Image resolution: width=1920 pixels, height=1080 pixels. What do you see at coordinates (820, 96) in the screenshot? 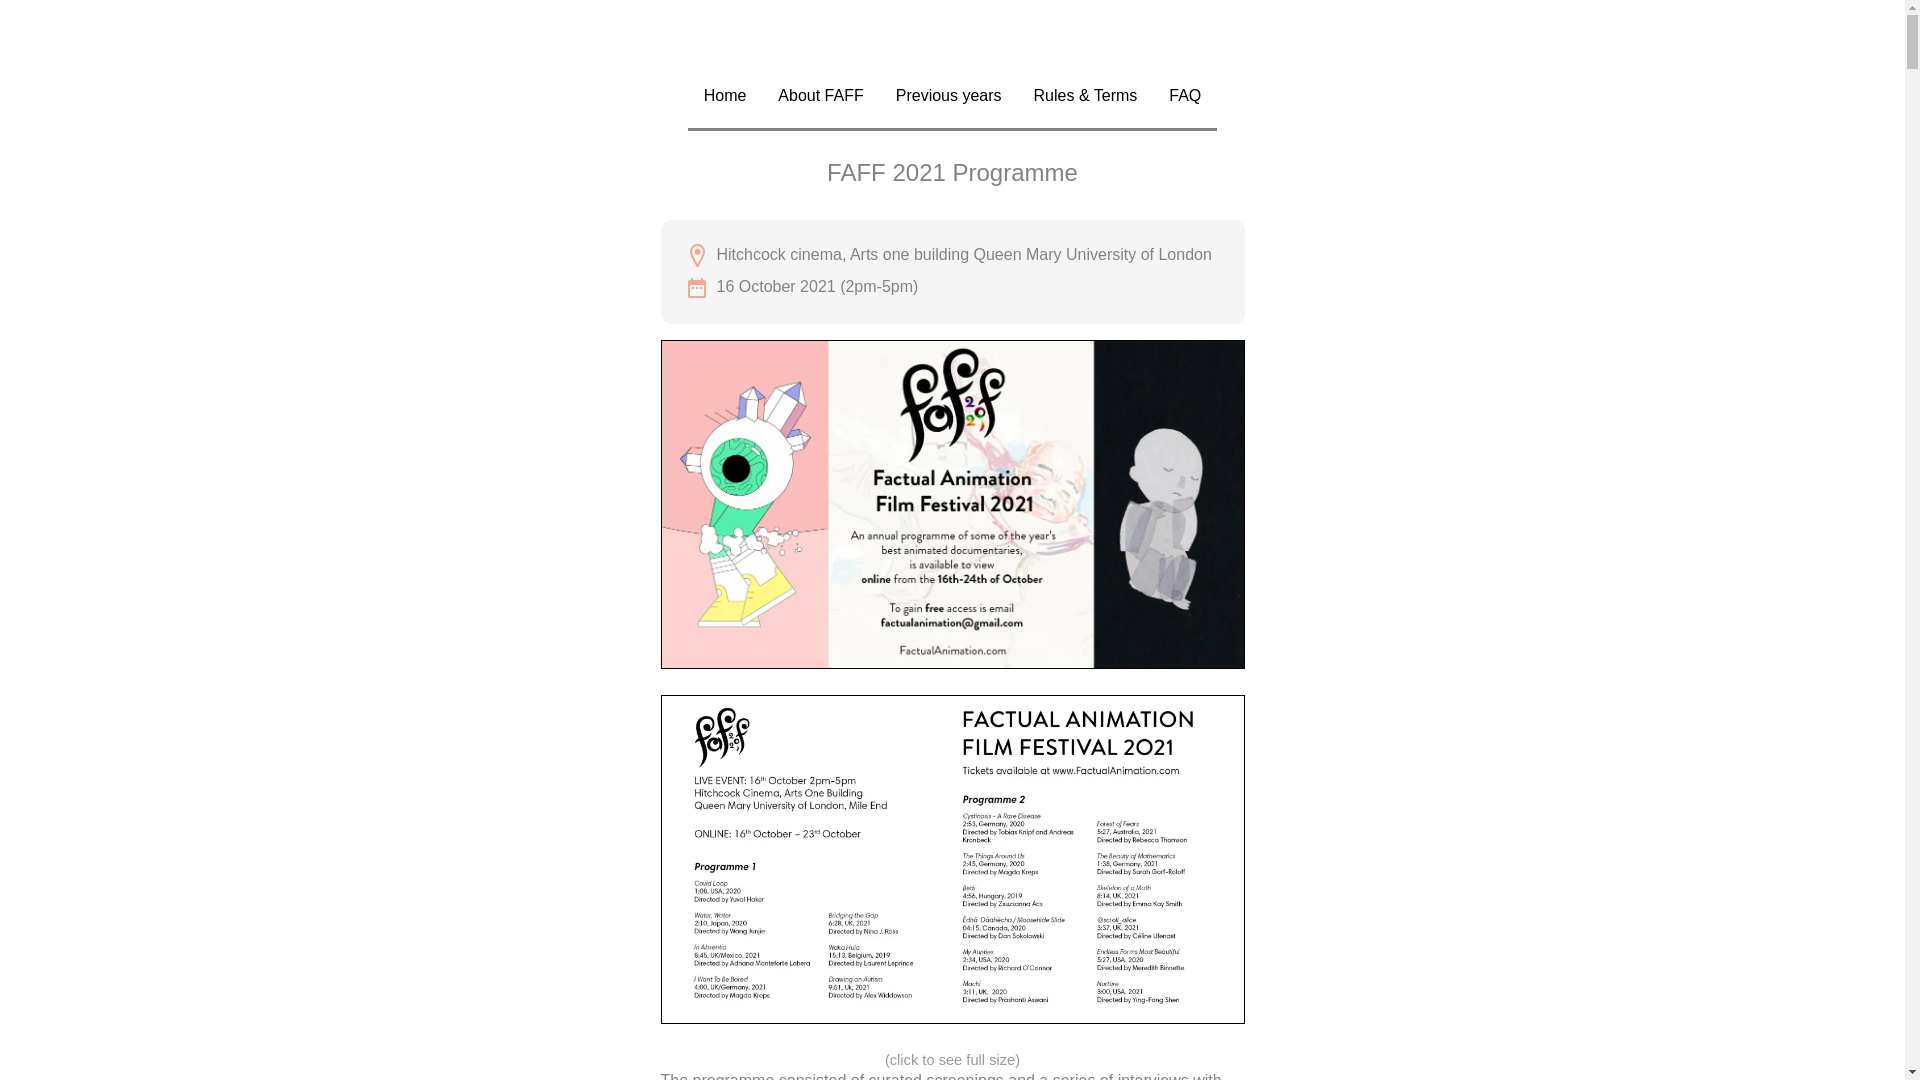
I see `About FAFF` at bounding box center [820, 96].